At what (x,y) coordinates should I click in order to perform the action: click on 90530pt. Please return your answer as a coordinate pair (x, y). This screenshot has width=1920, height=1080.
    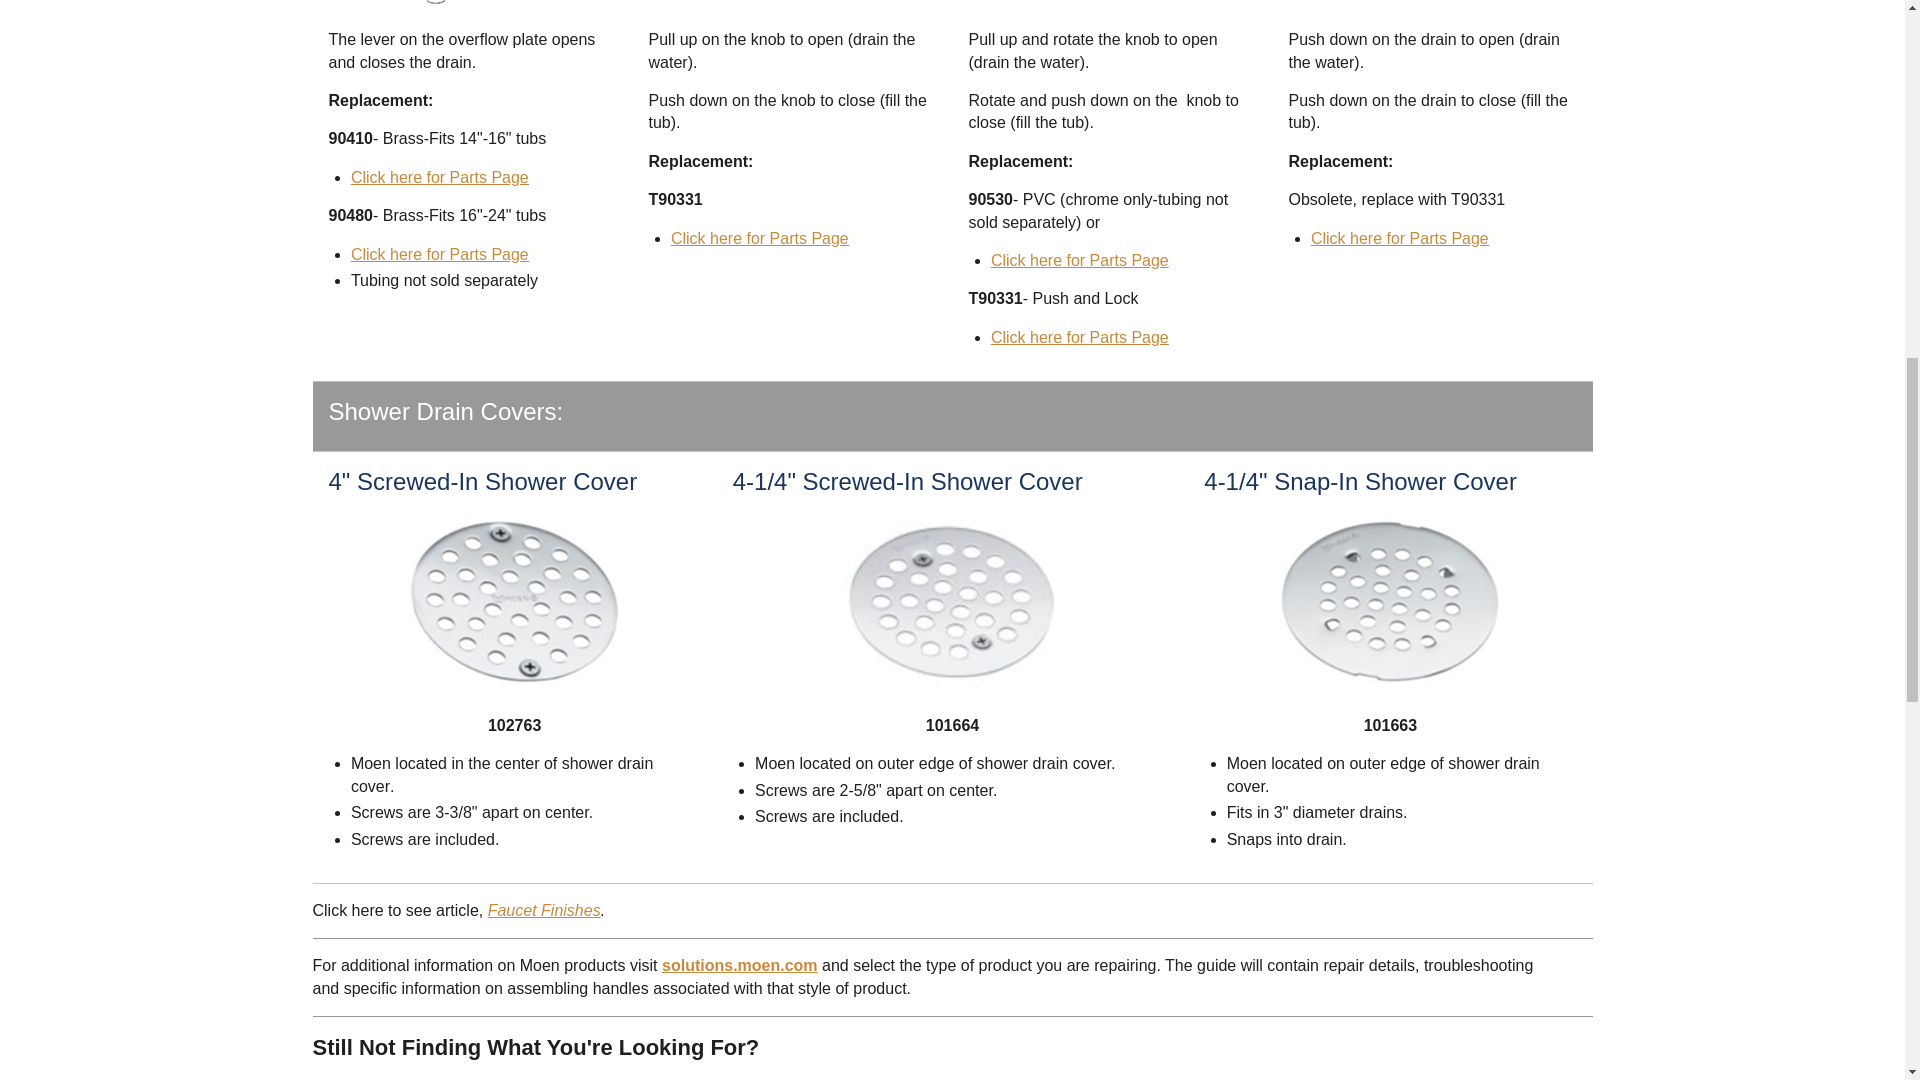
    Looking at the image, I should click on (1080, 260).